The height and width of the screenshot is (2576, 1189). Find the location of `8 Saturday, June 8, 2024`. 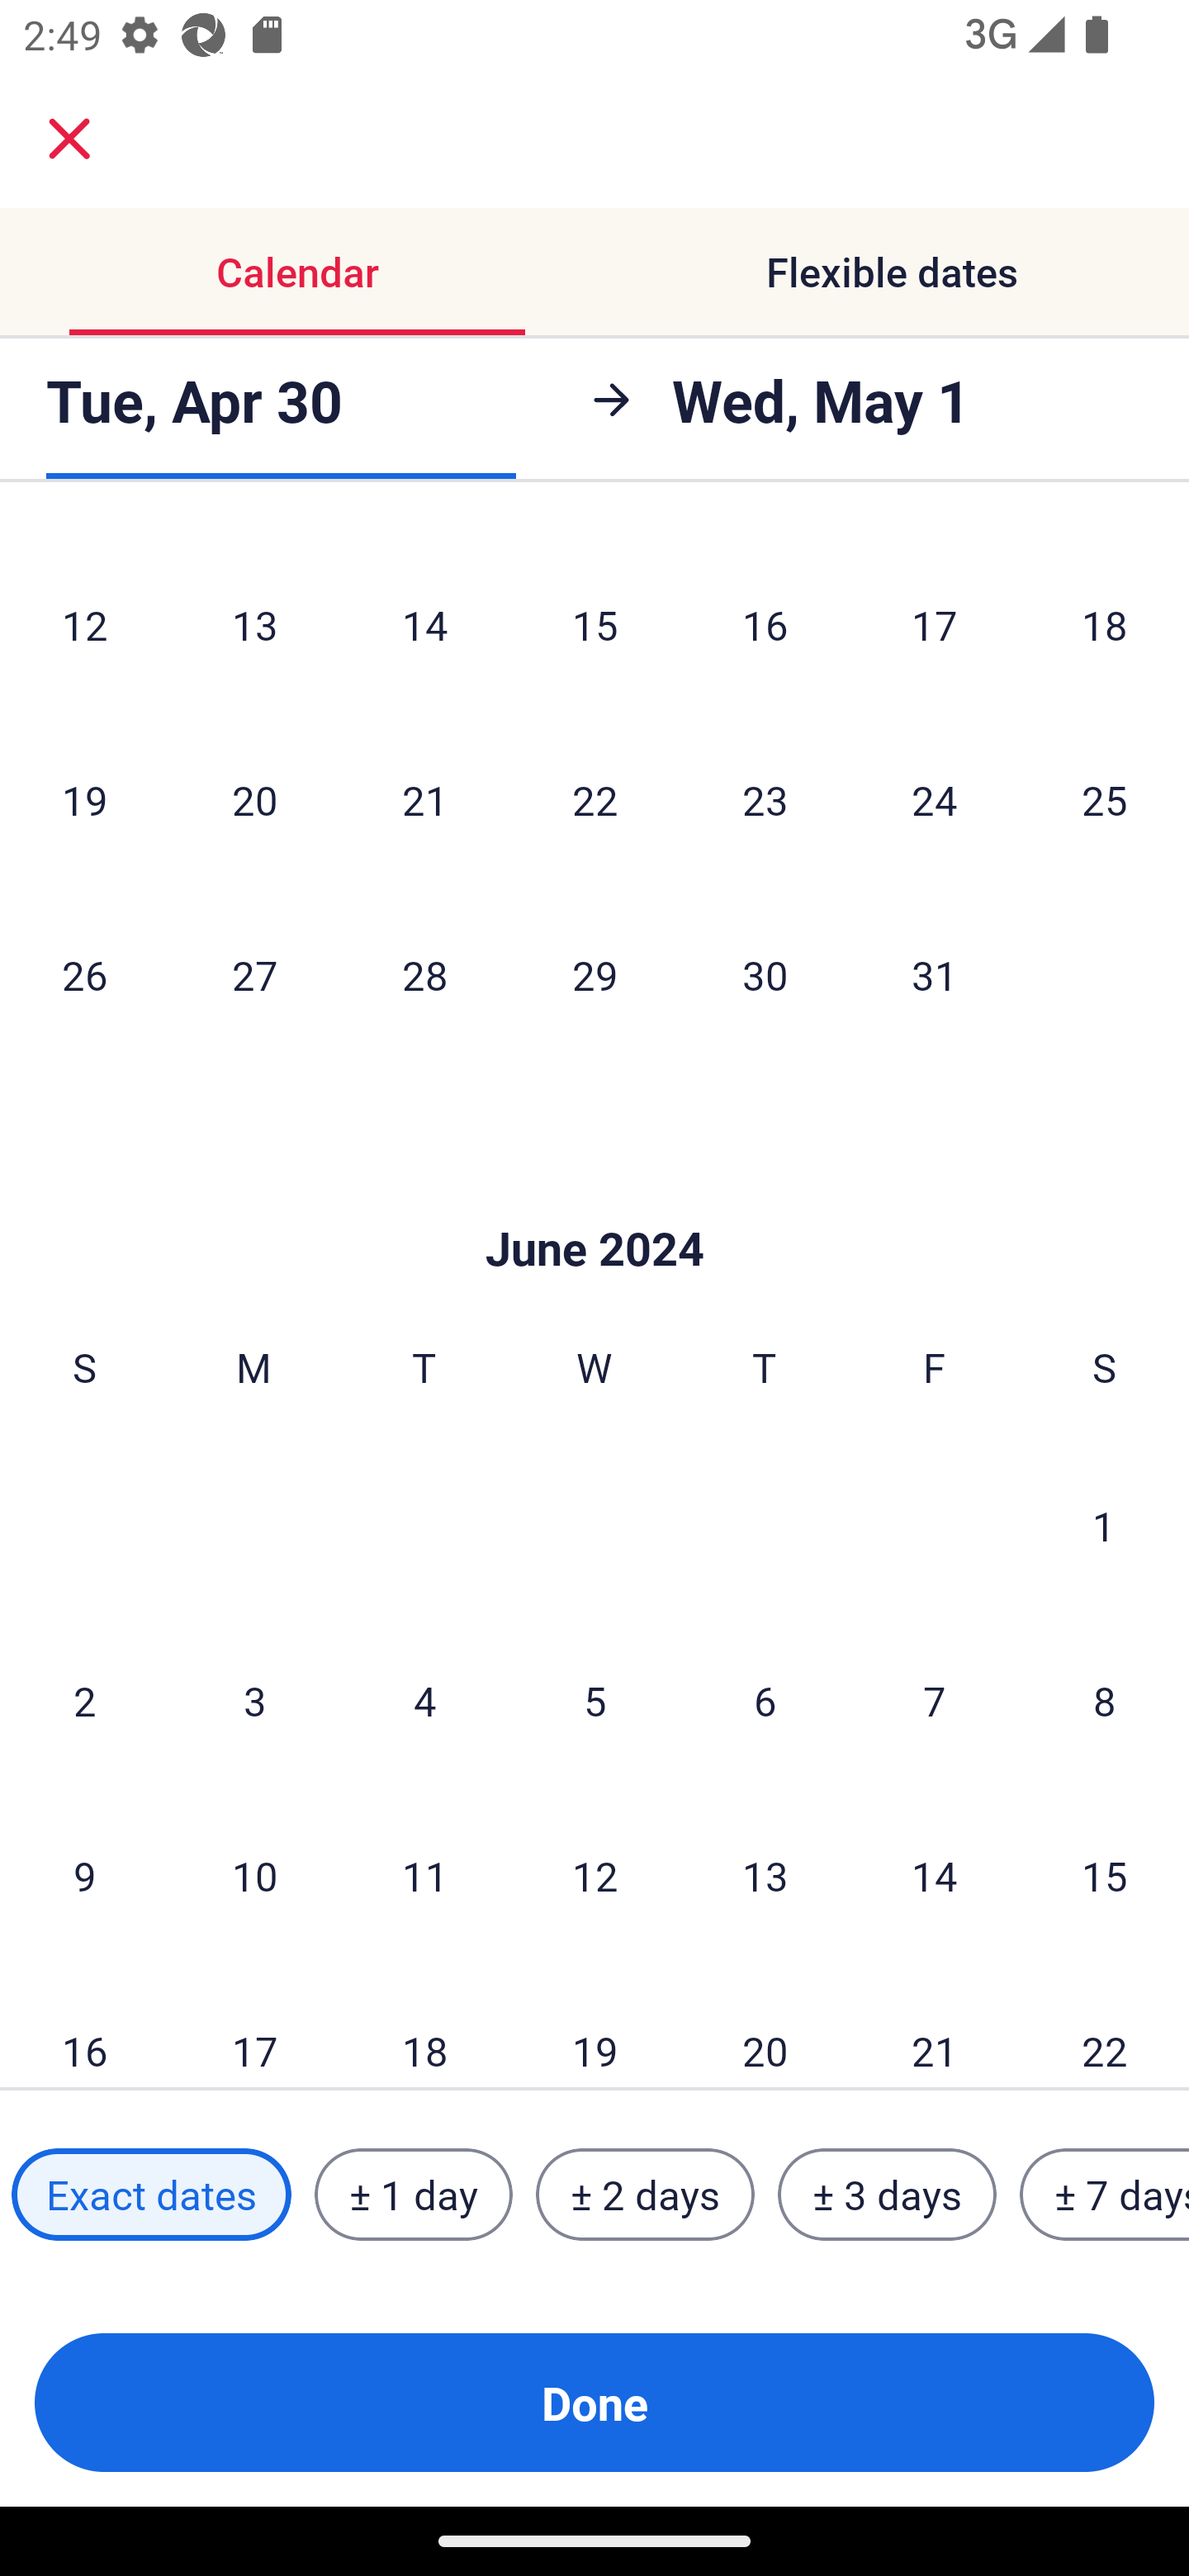

8 Saturday, June 8, 2024 is located at coordinates (1105, 1700).